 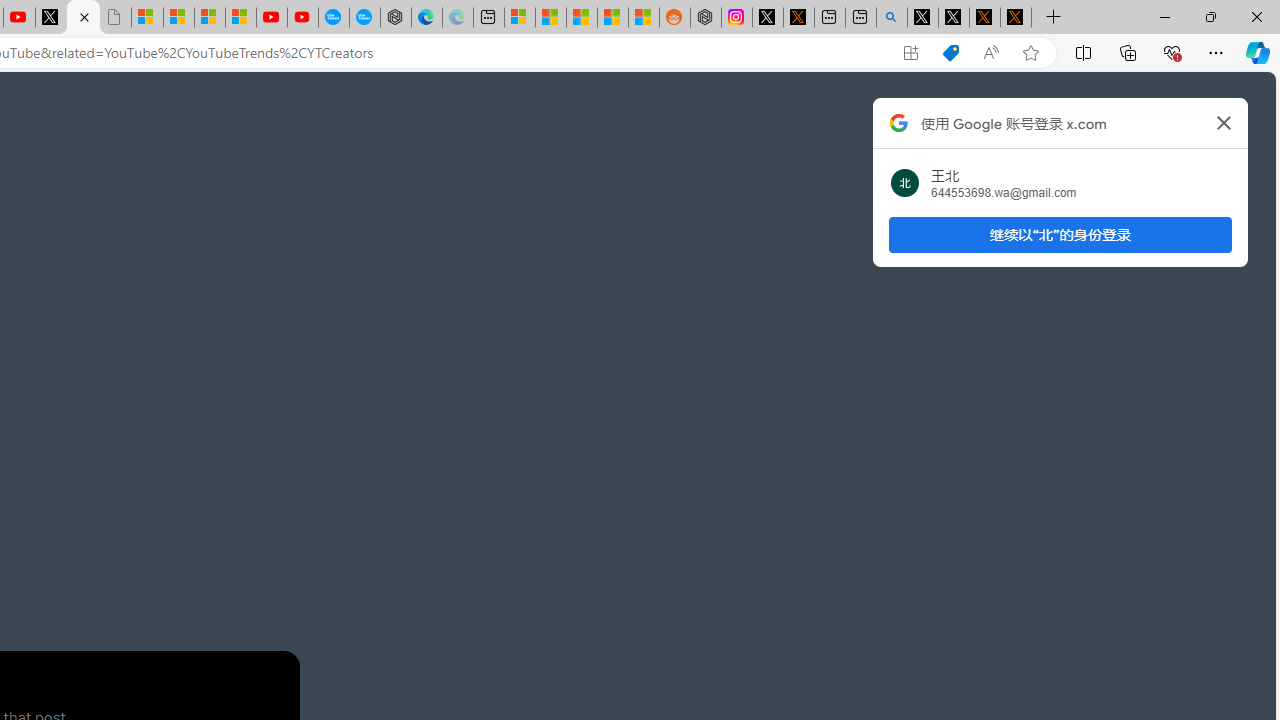 What do you see at coordinates (114, 18) in the screenshot?
I see `Untitled` at bounding box center [114, 18].